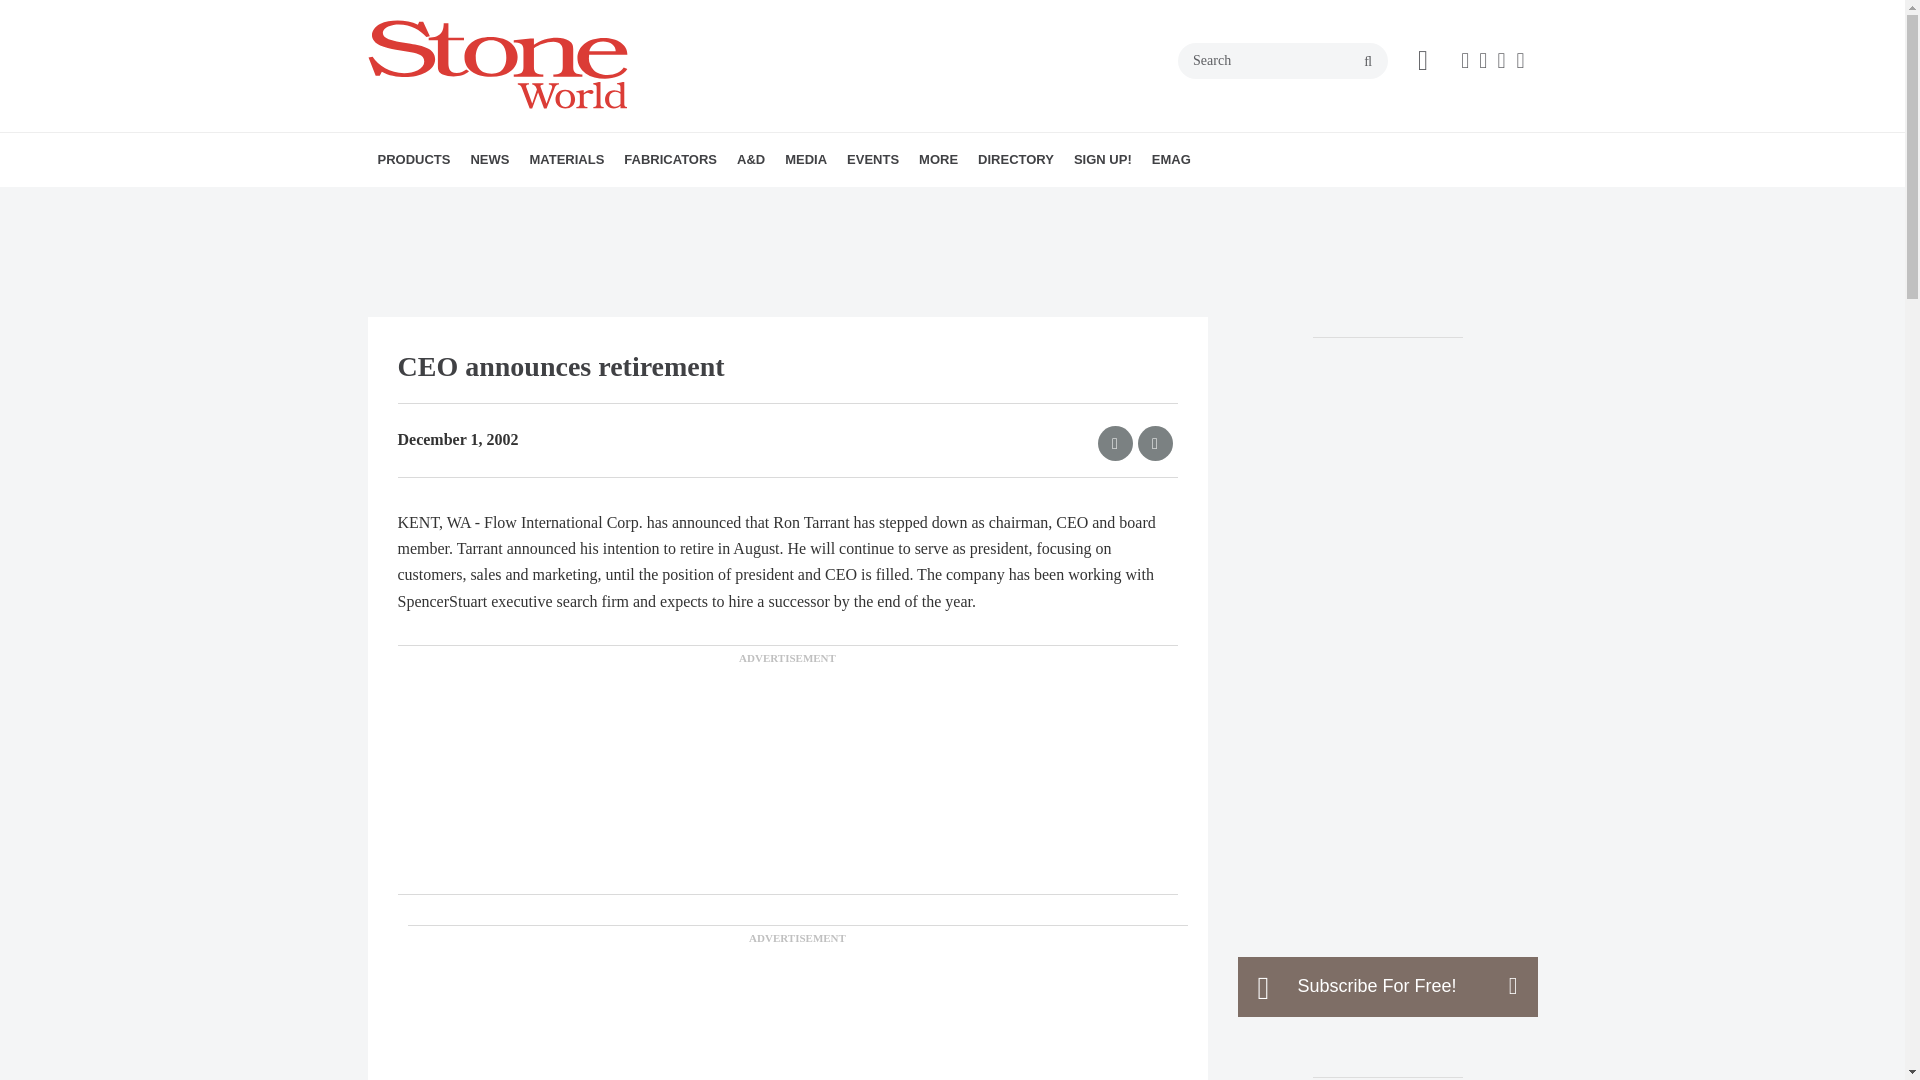 The height and width of the screenshot is (1080, 1920). Describe the element at coordinates (900, 203) in the screenshot. I see `VIDEOS` at that location.